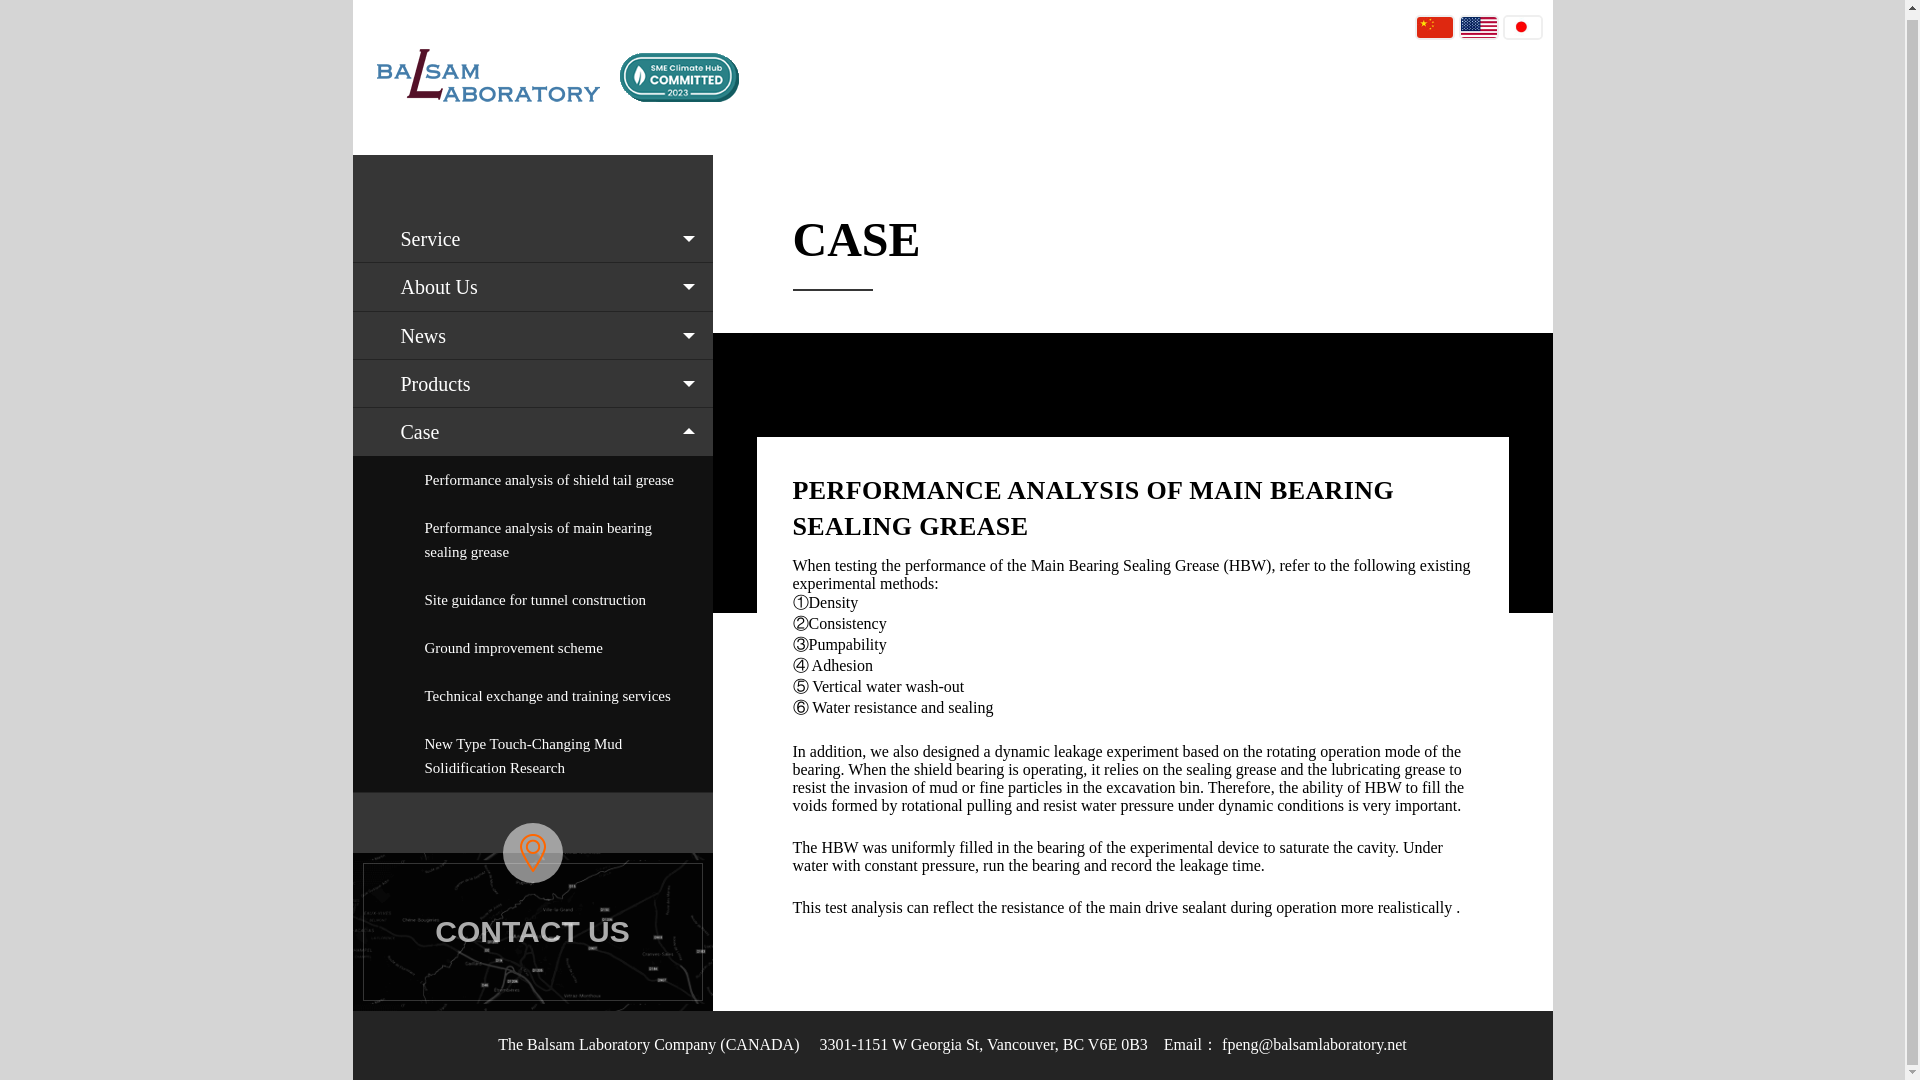 The image size is (1920, 1080). Describe the element at coordinates (532, 287) in the screenshot. I see `About Us` at that location.